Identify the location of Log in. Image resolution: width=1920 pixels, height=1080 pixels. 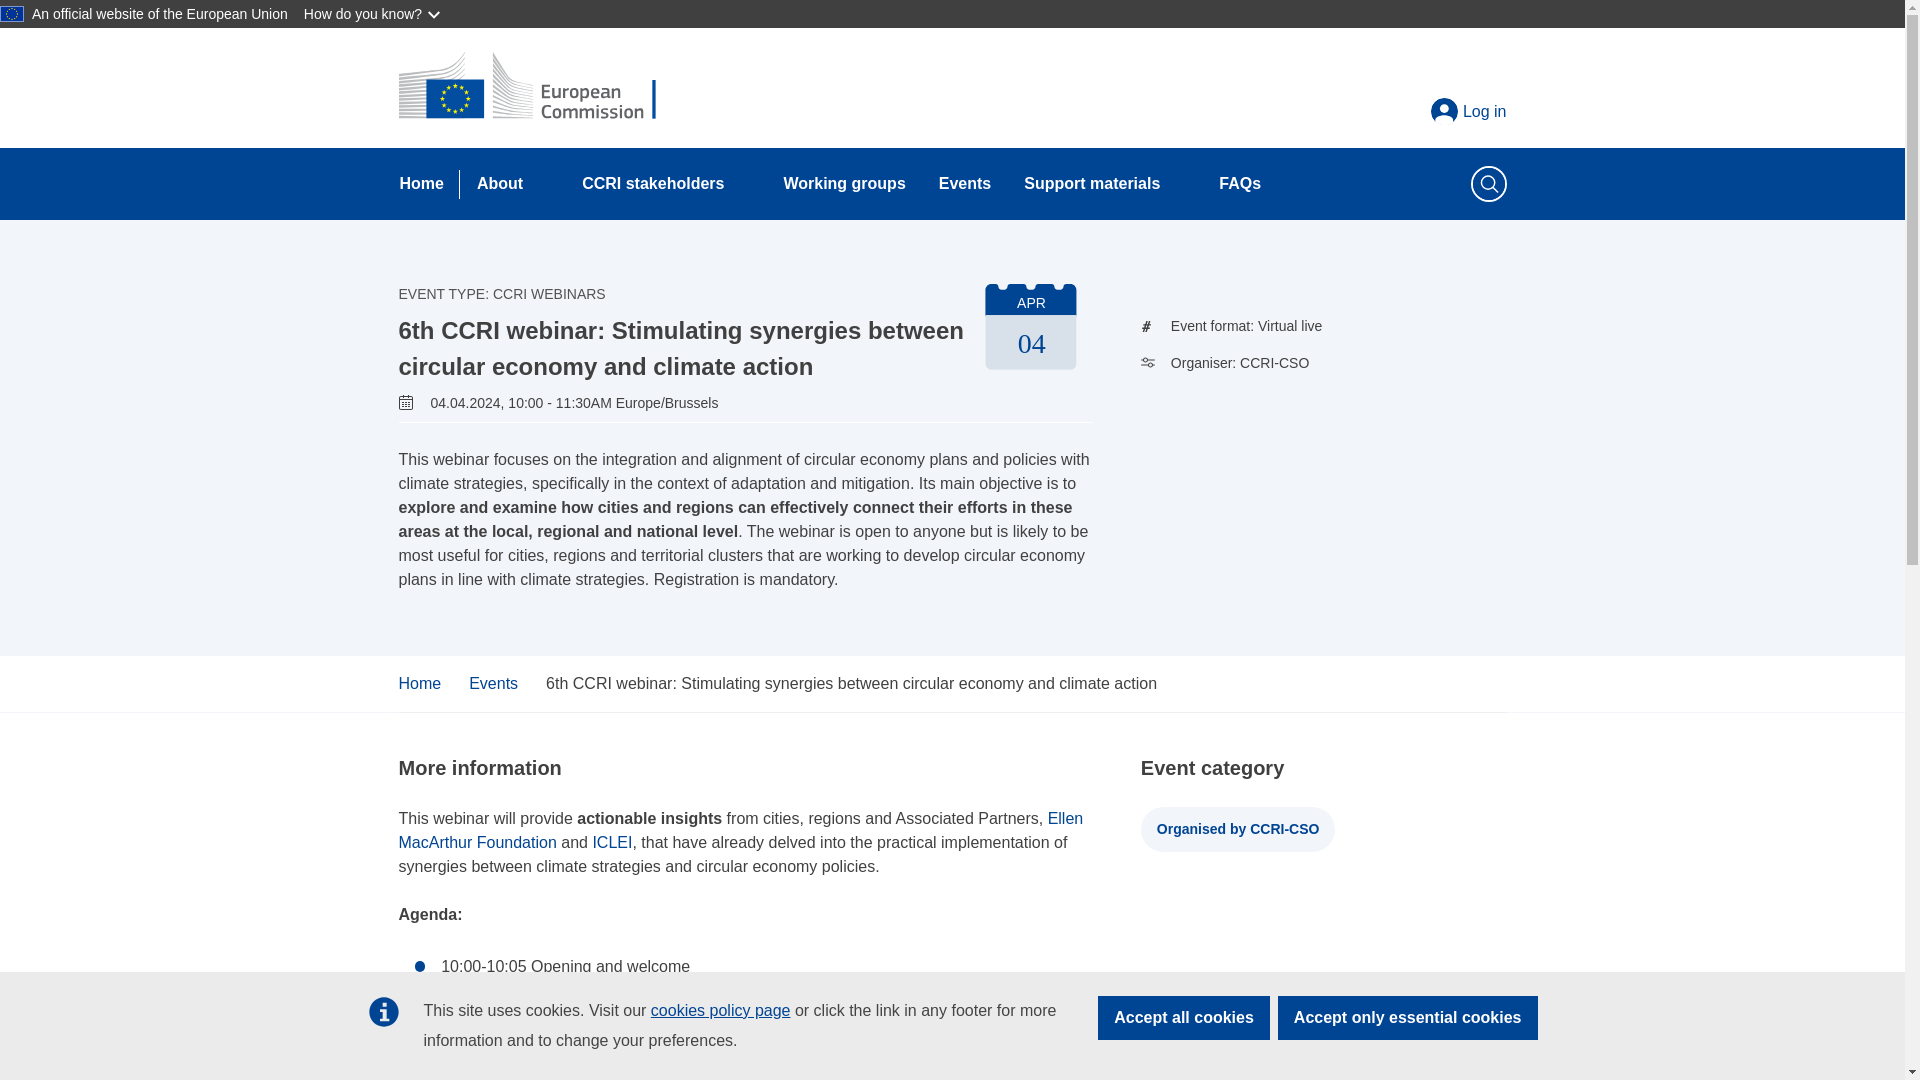
(1468, 112).